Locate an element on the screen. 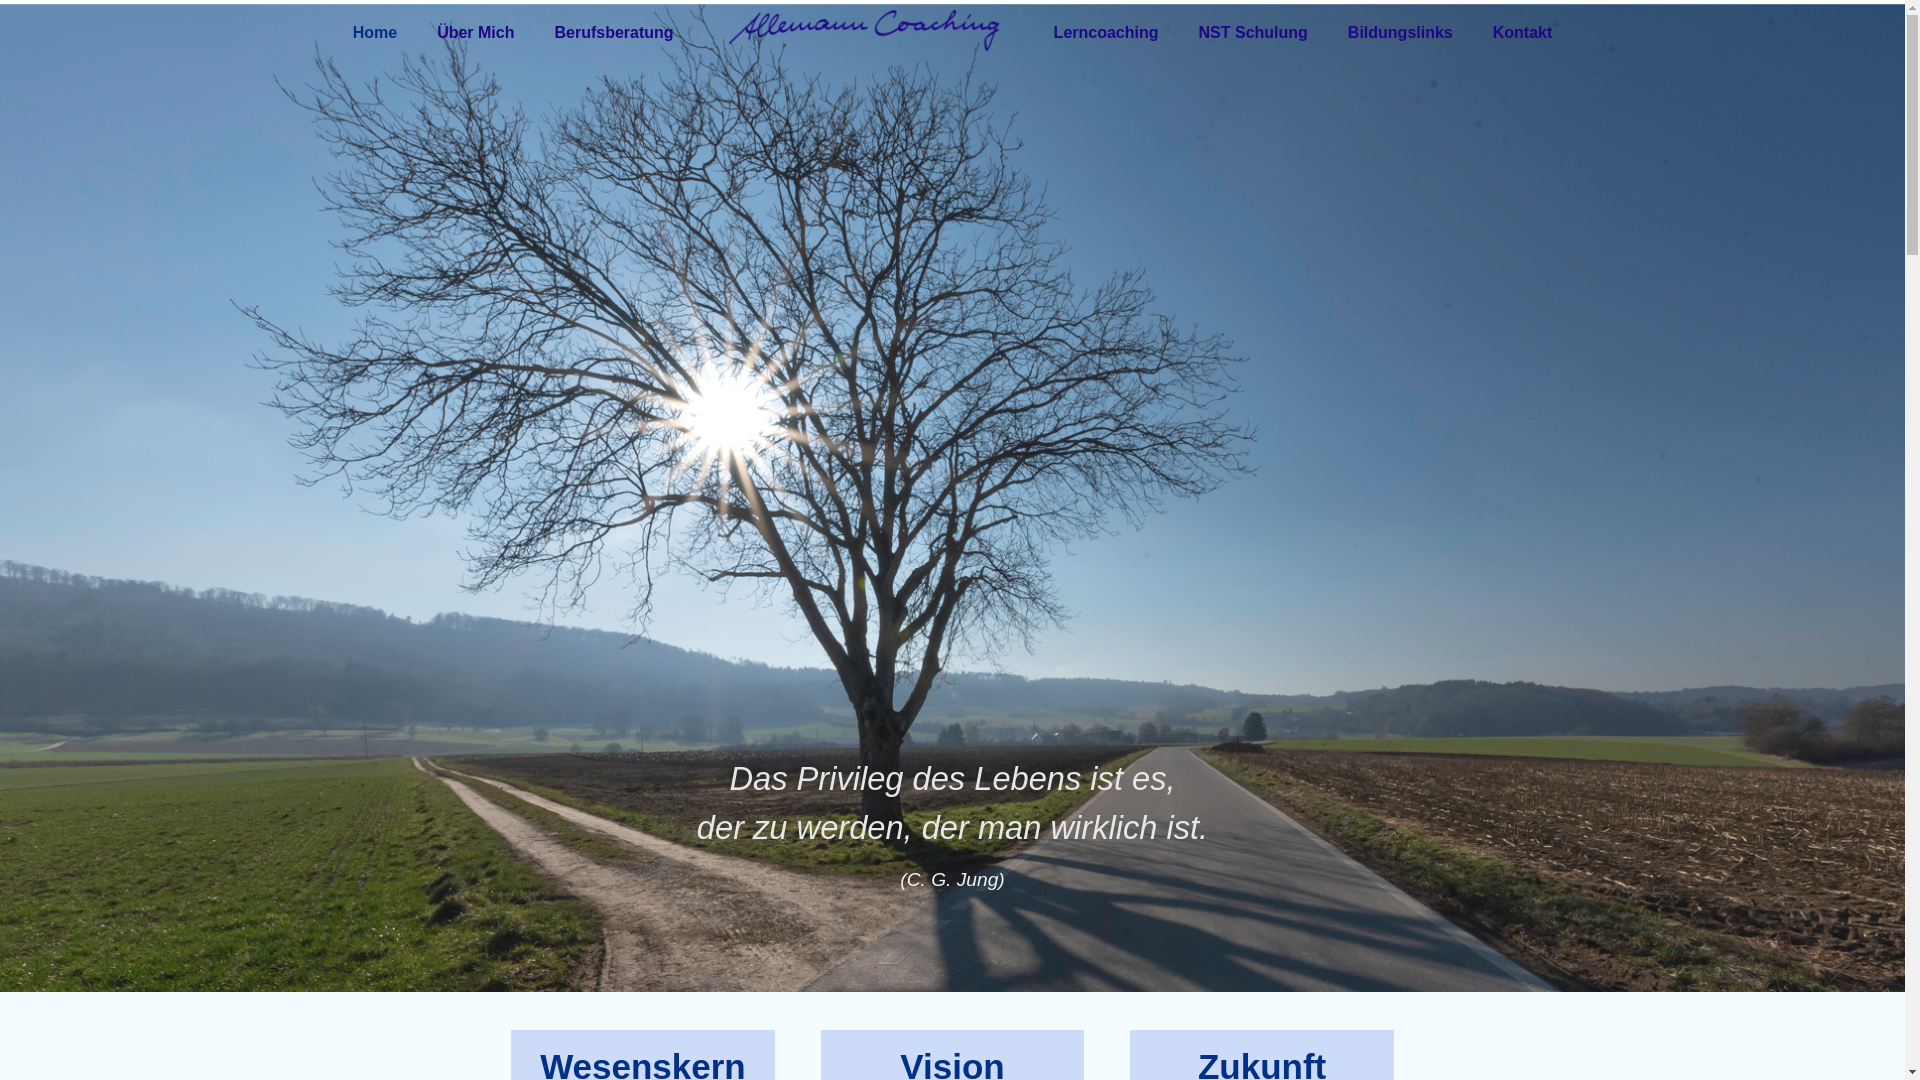 Image resolution: width=1920 pixels, height=1080 pixels. Kontakt is located at coordinates (1523, 33).